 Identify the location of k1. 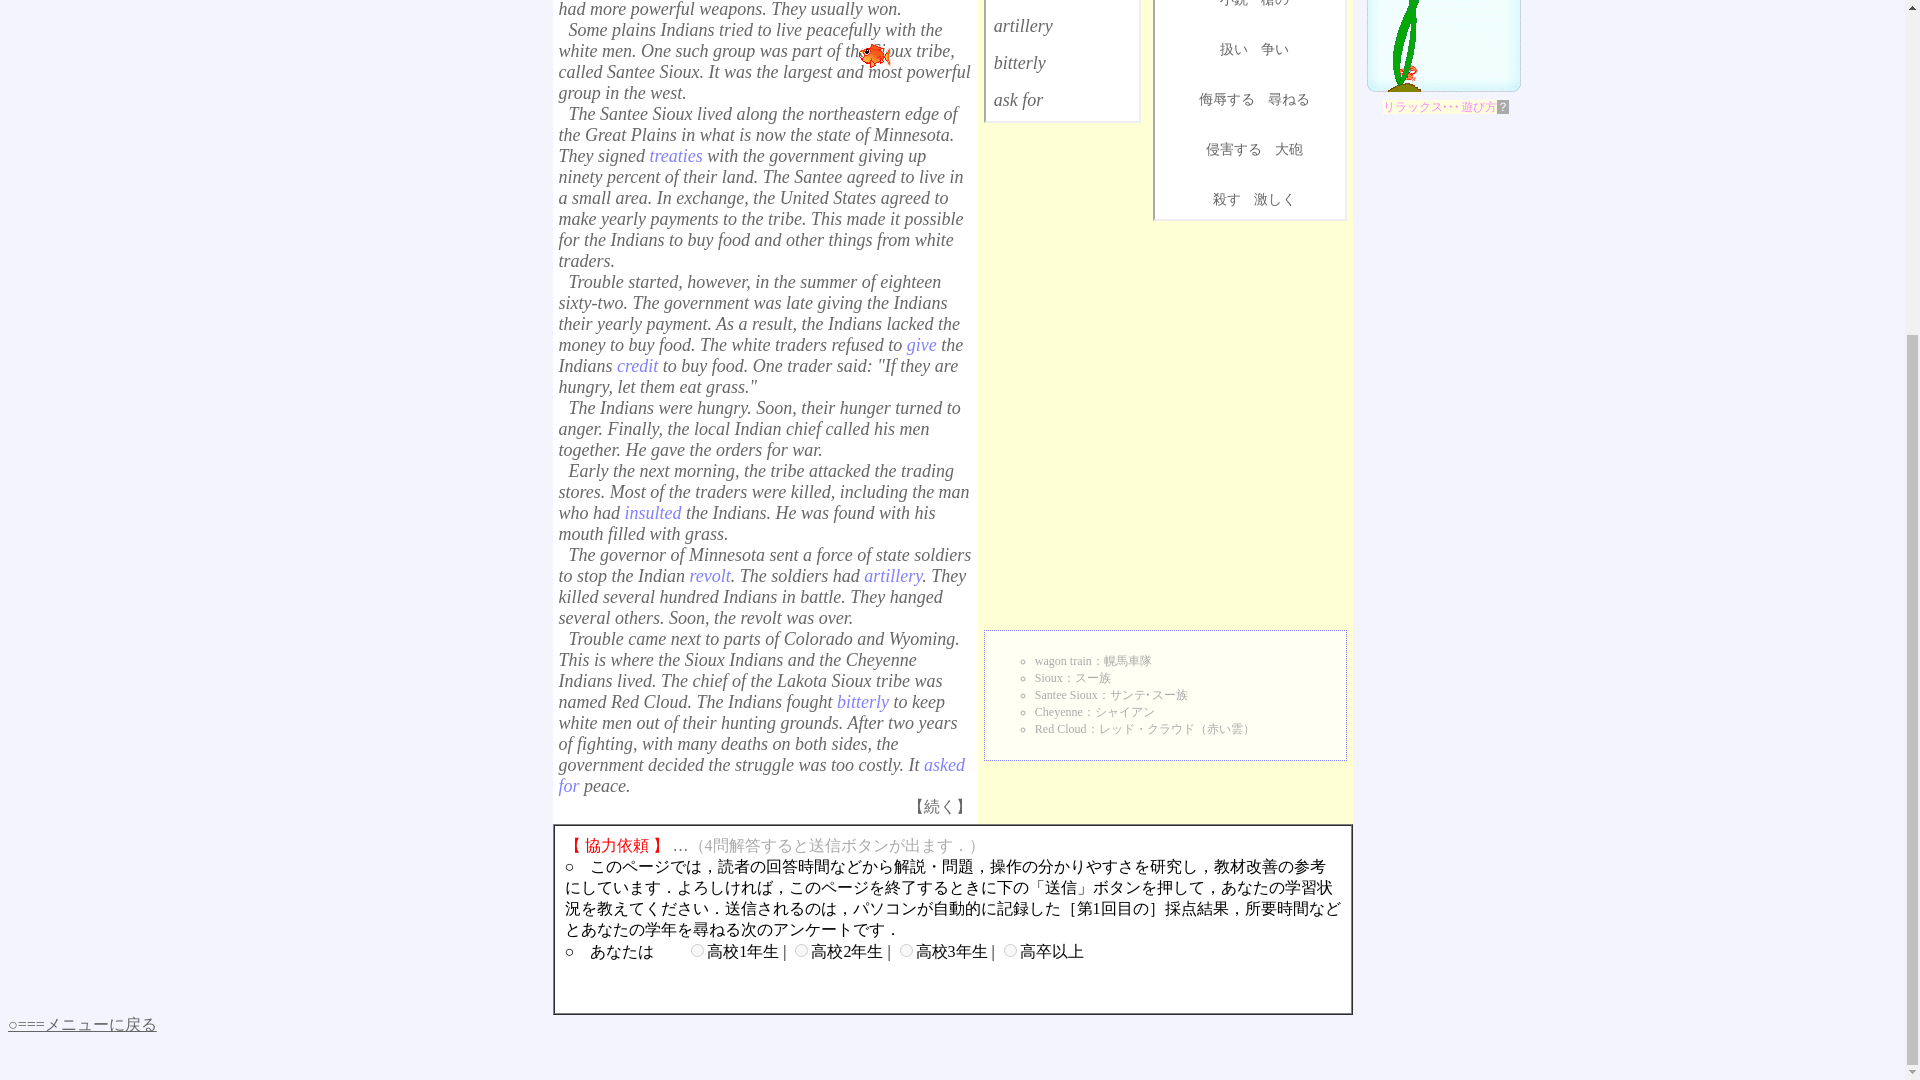
(698, 950).